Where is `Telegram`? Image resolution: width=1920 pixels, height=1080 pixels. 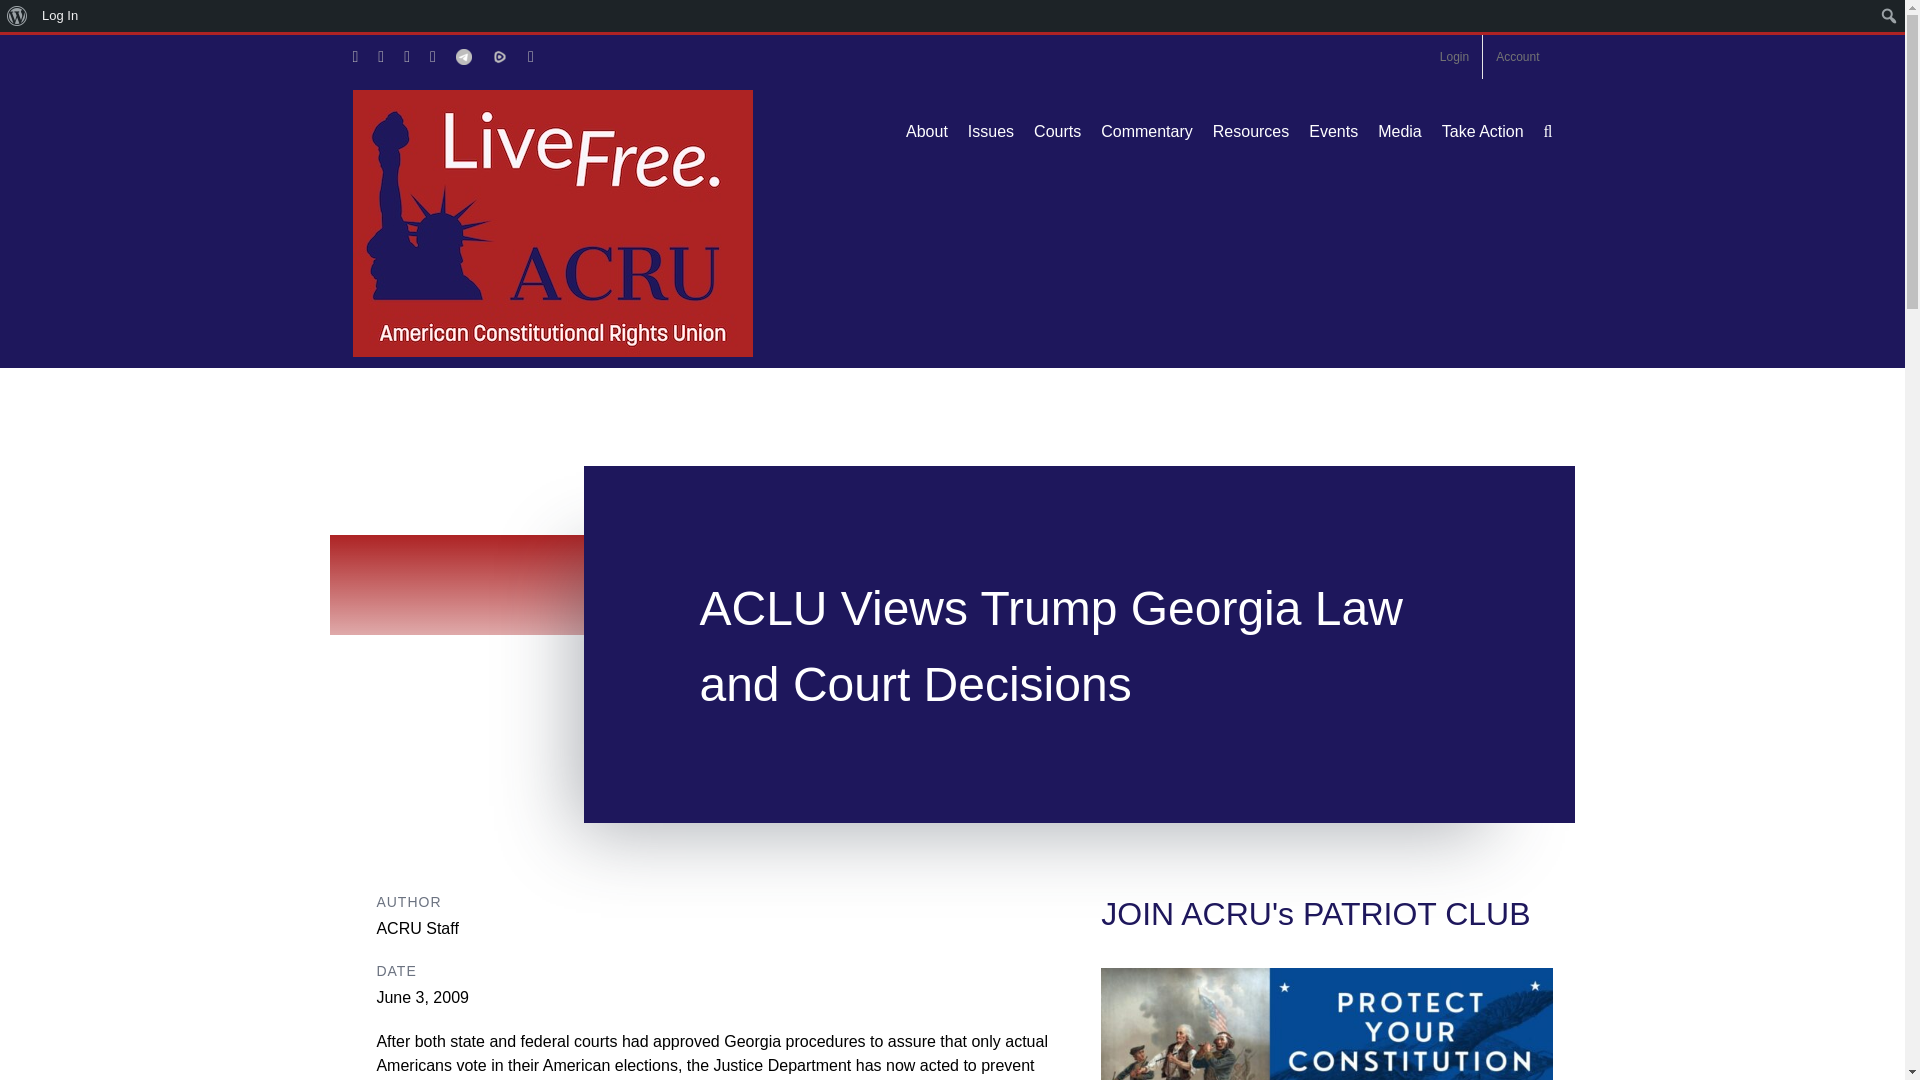 Telegram is located at coordinates (464, 56).